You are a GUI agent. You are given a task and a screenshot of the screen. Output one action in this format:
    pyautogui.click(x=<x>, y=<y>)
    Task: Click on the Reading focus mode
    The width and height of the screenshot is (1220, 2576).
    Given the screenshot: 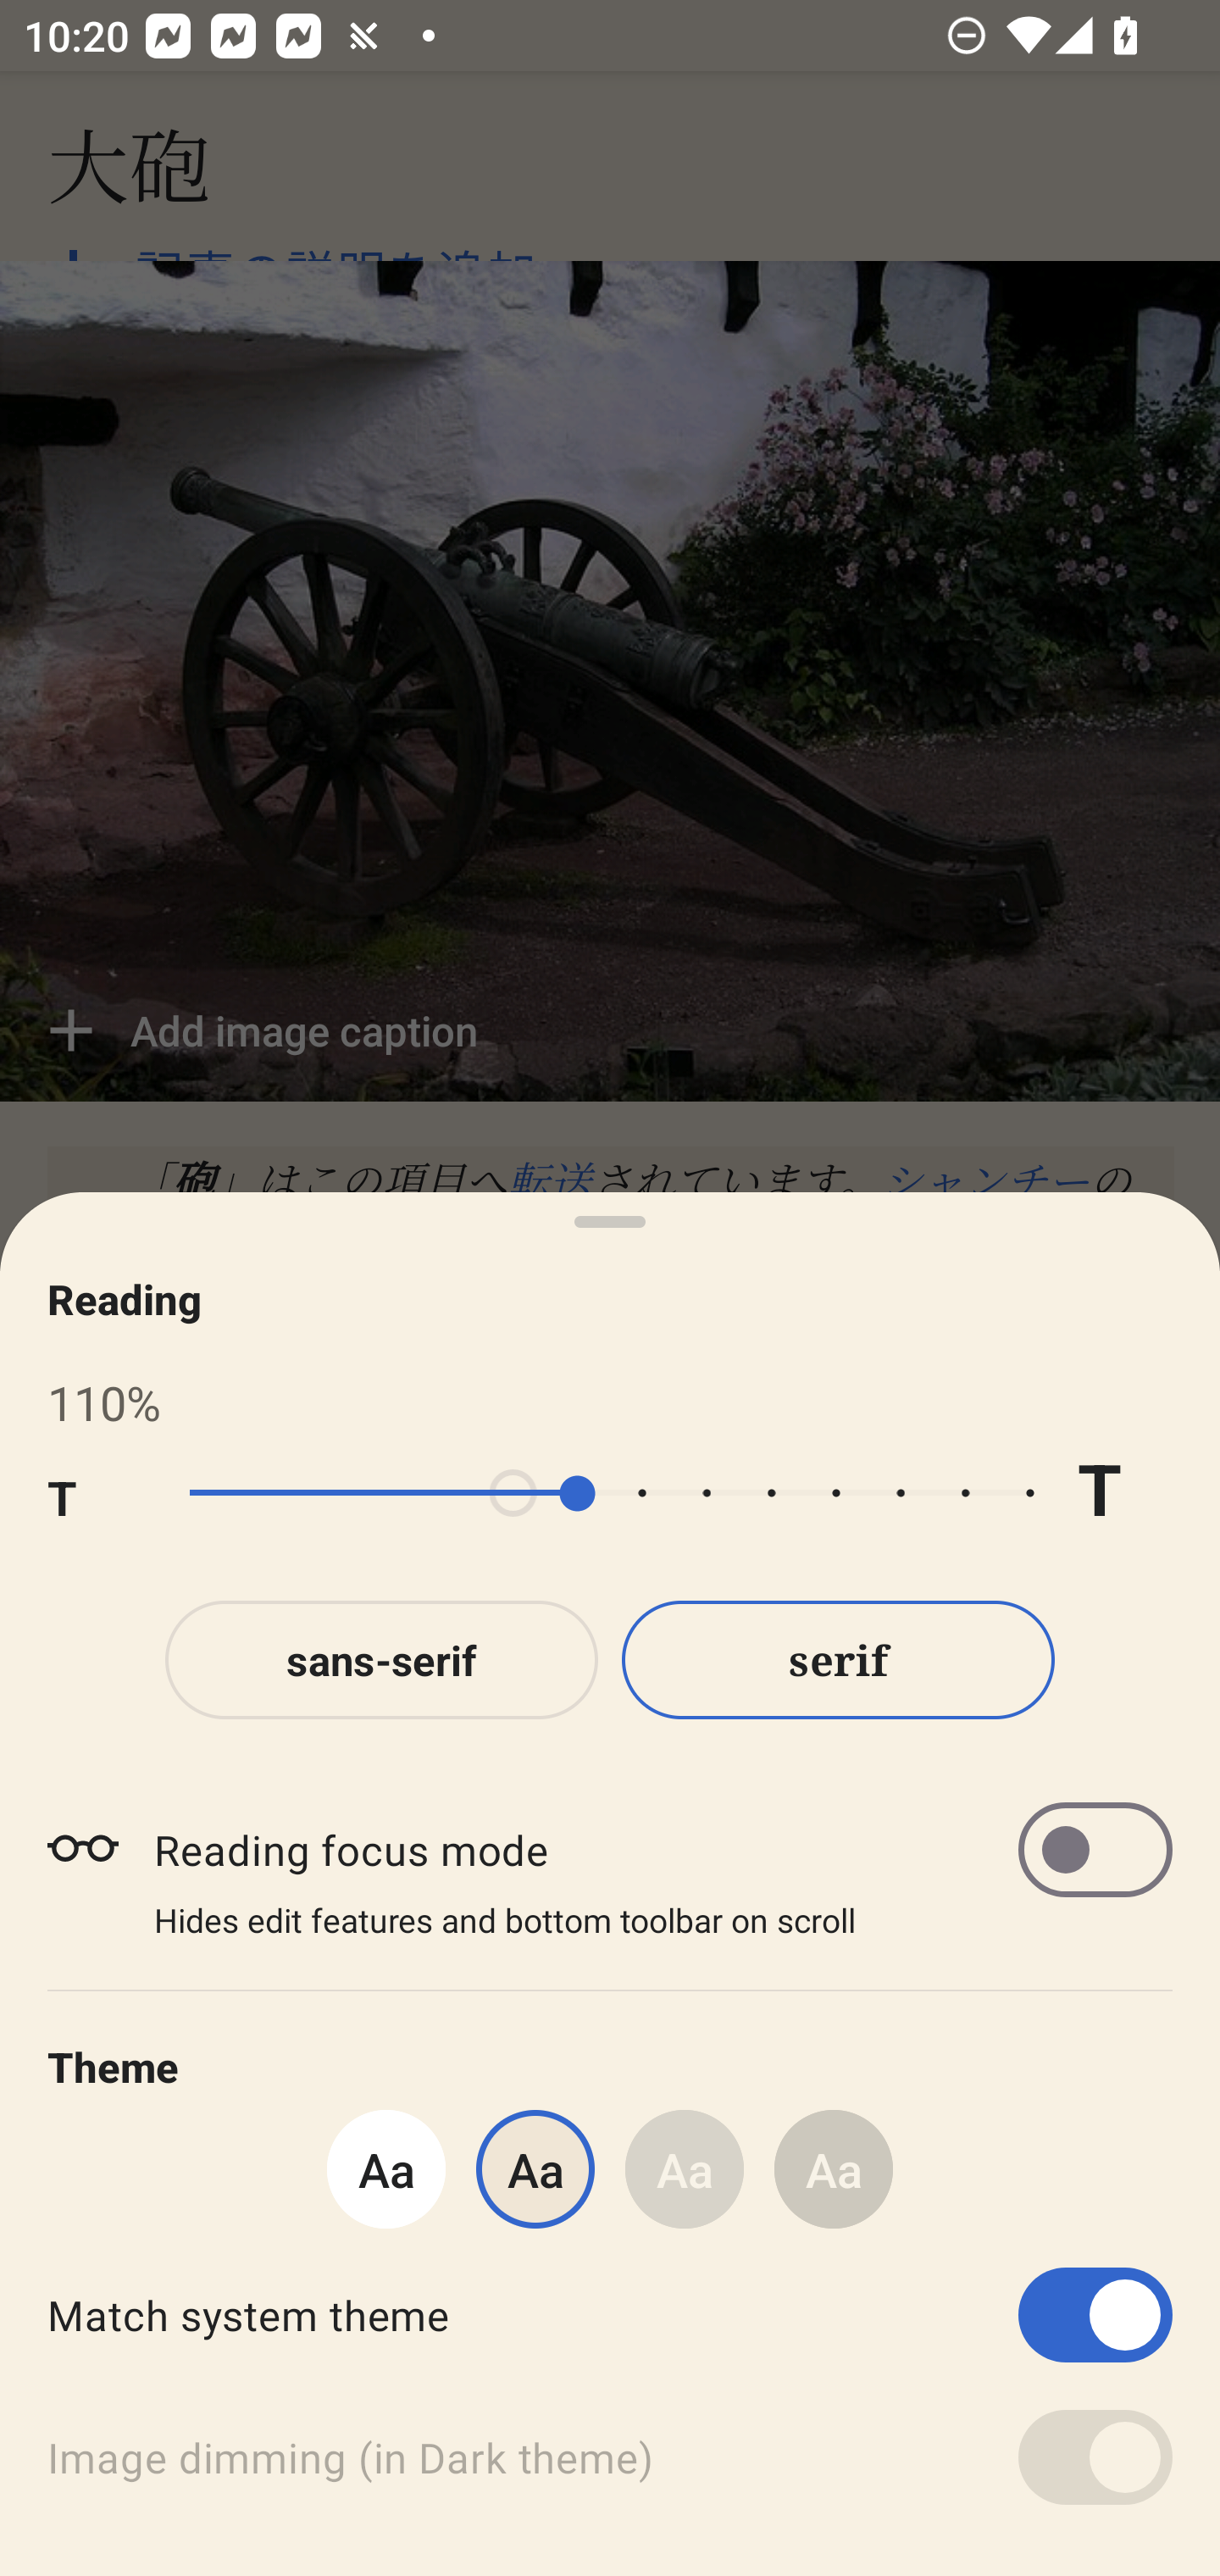 What is the action you would take?
    pyautogui.click(x=663, y=1849)
    